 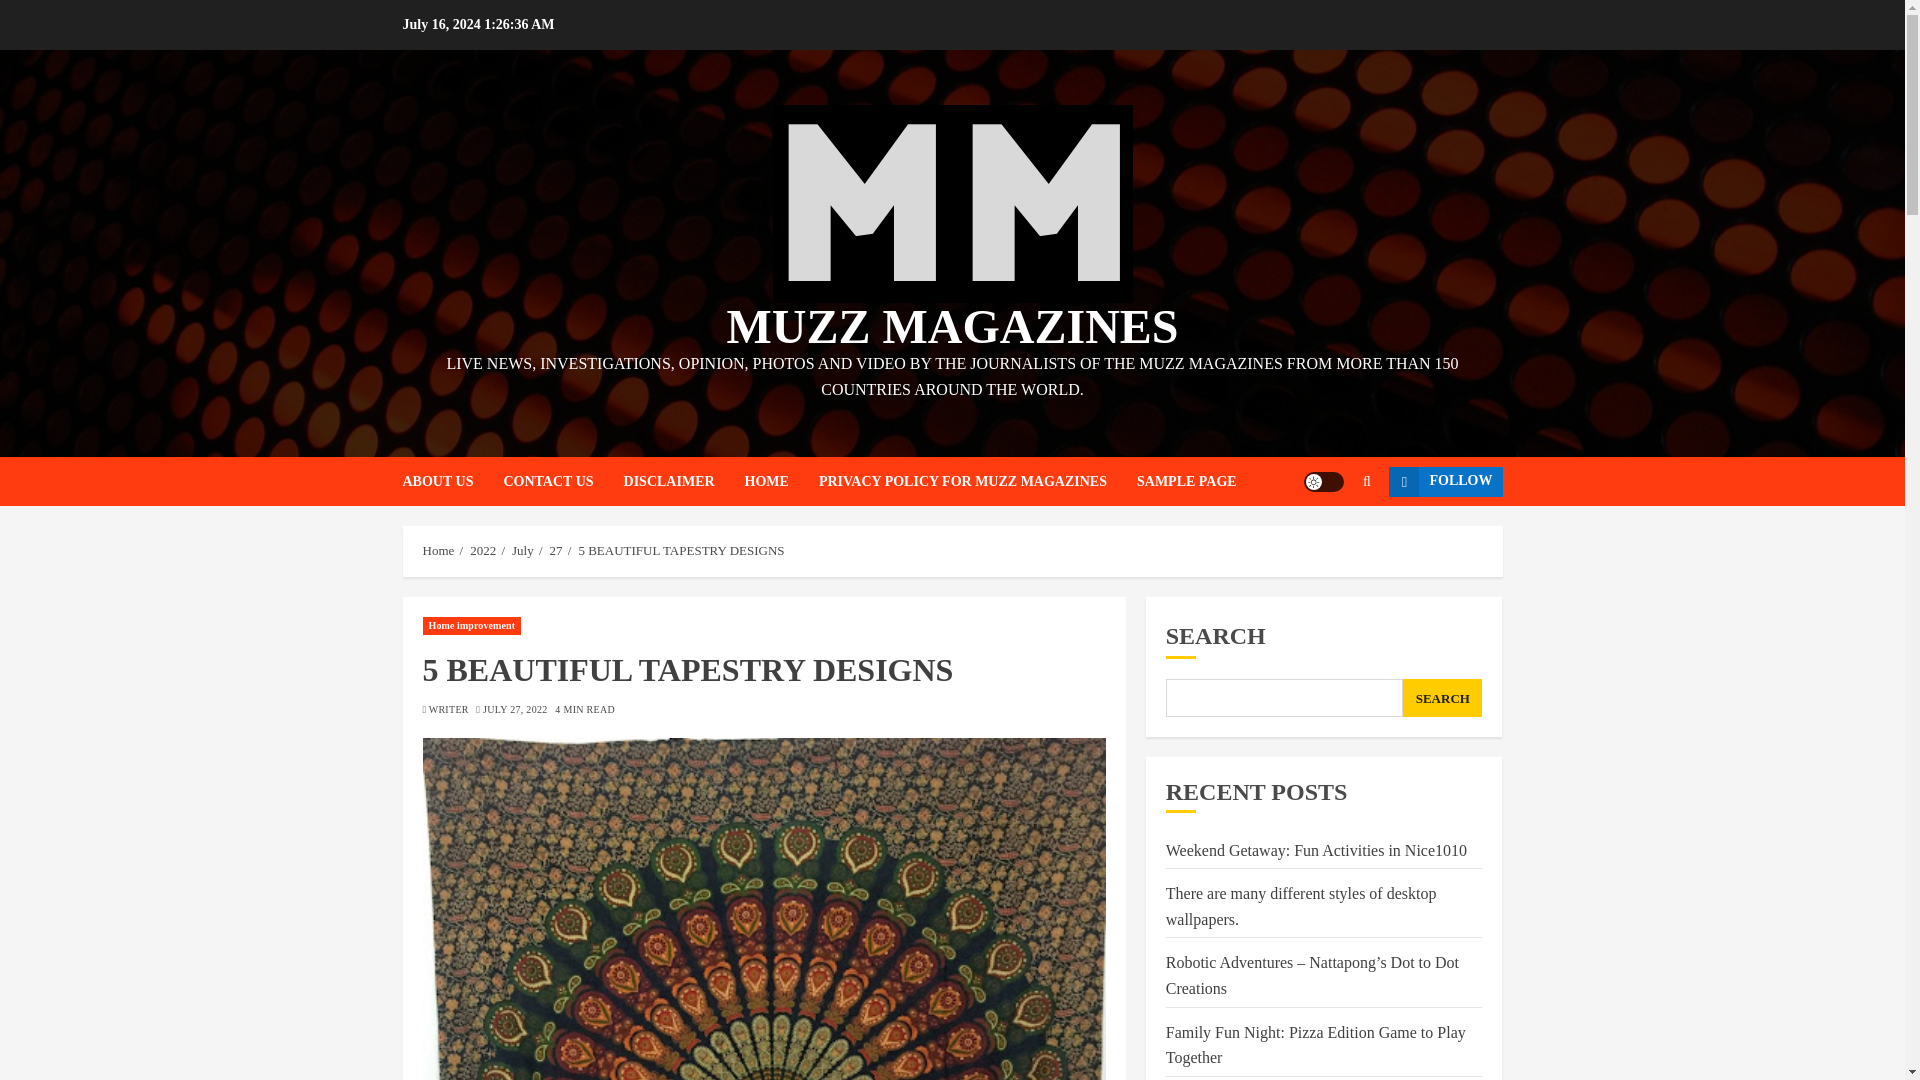 What do you see at coordinates (438, 551) in the screenshot?
I see `Home` at bounding box center [438, 551].